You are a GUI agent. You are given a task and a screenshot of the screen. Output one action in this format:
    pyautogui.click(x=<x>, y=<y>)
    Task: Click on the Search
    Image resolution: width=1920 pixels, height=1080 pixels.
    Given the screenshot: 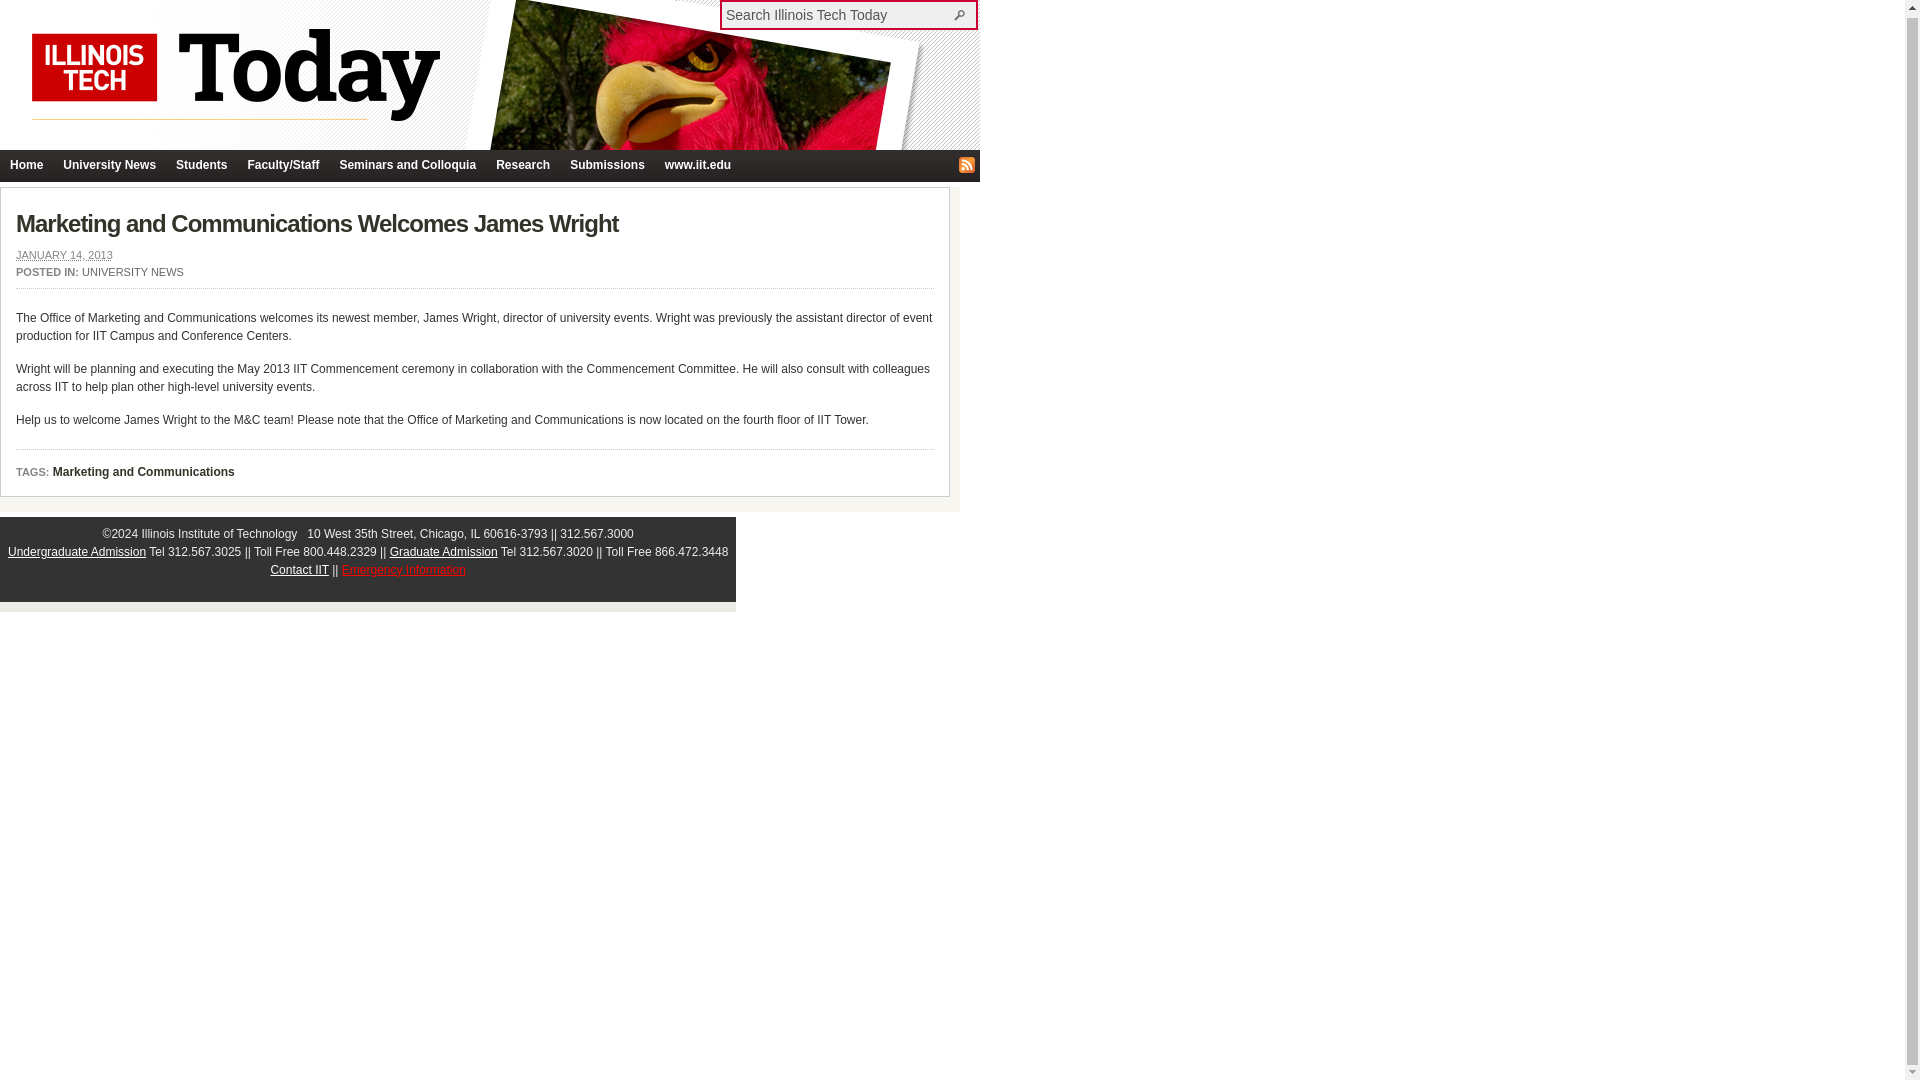 What is the action you would take?
    pyautogui.click(x=962, y=14)
    